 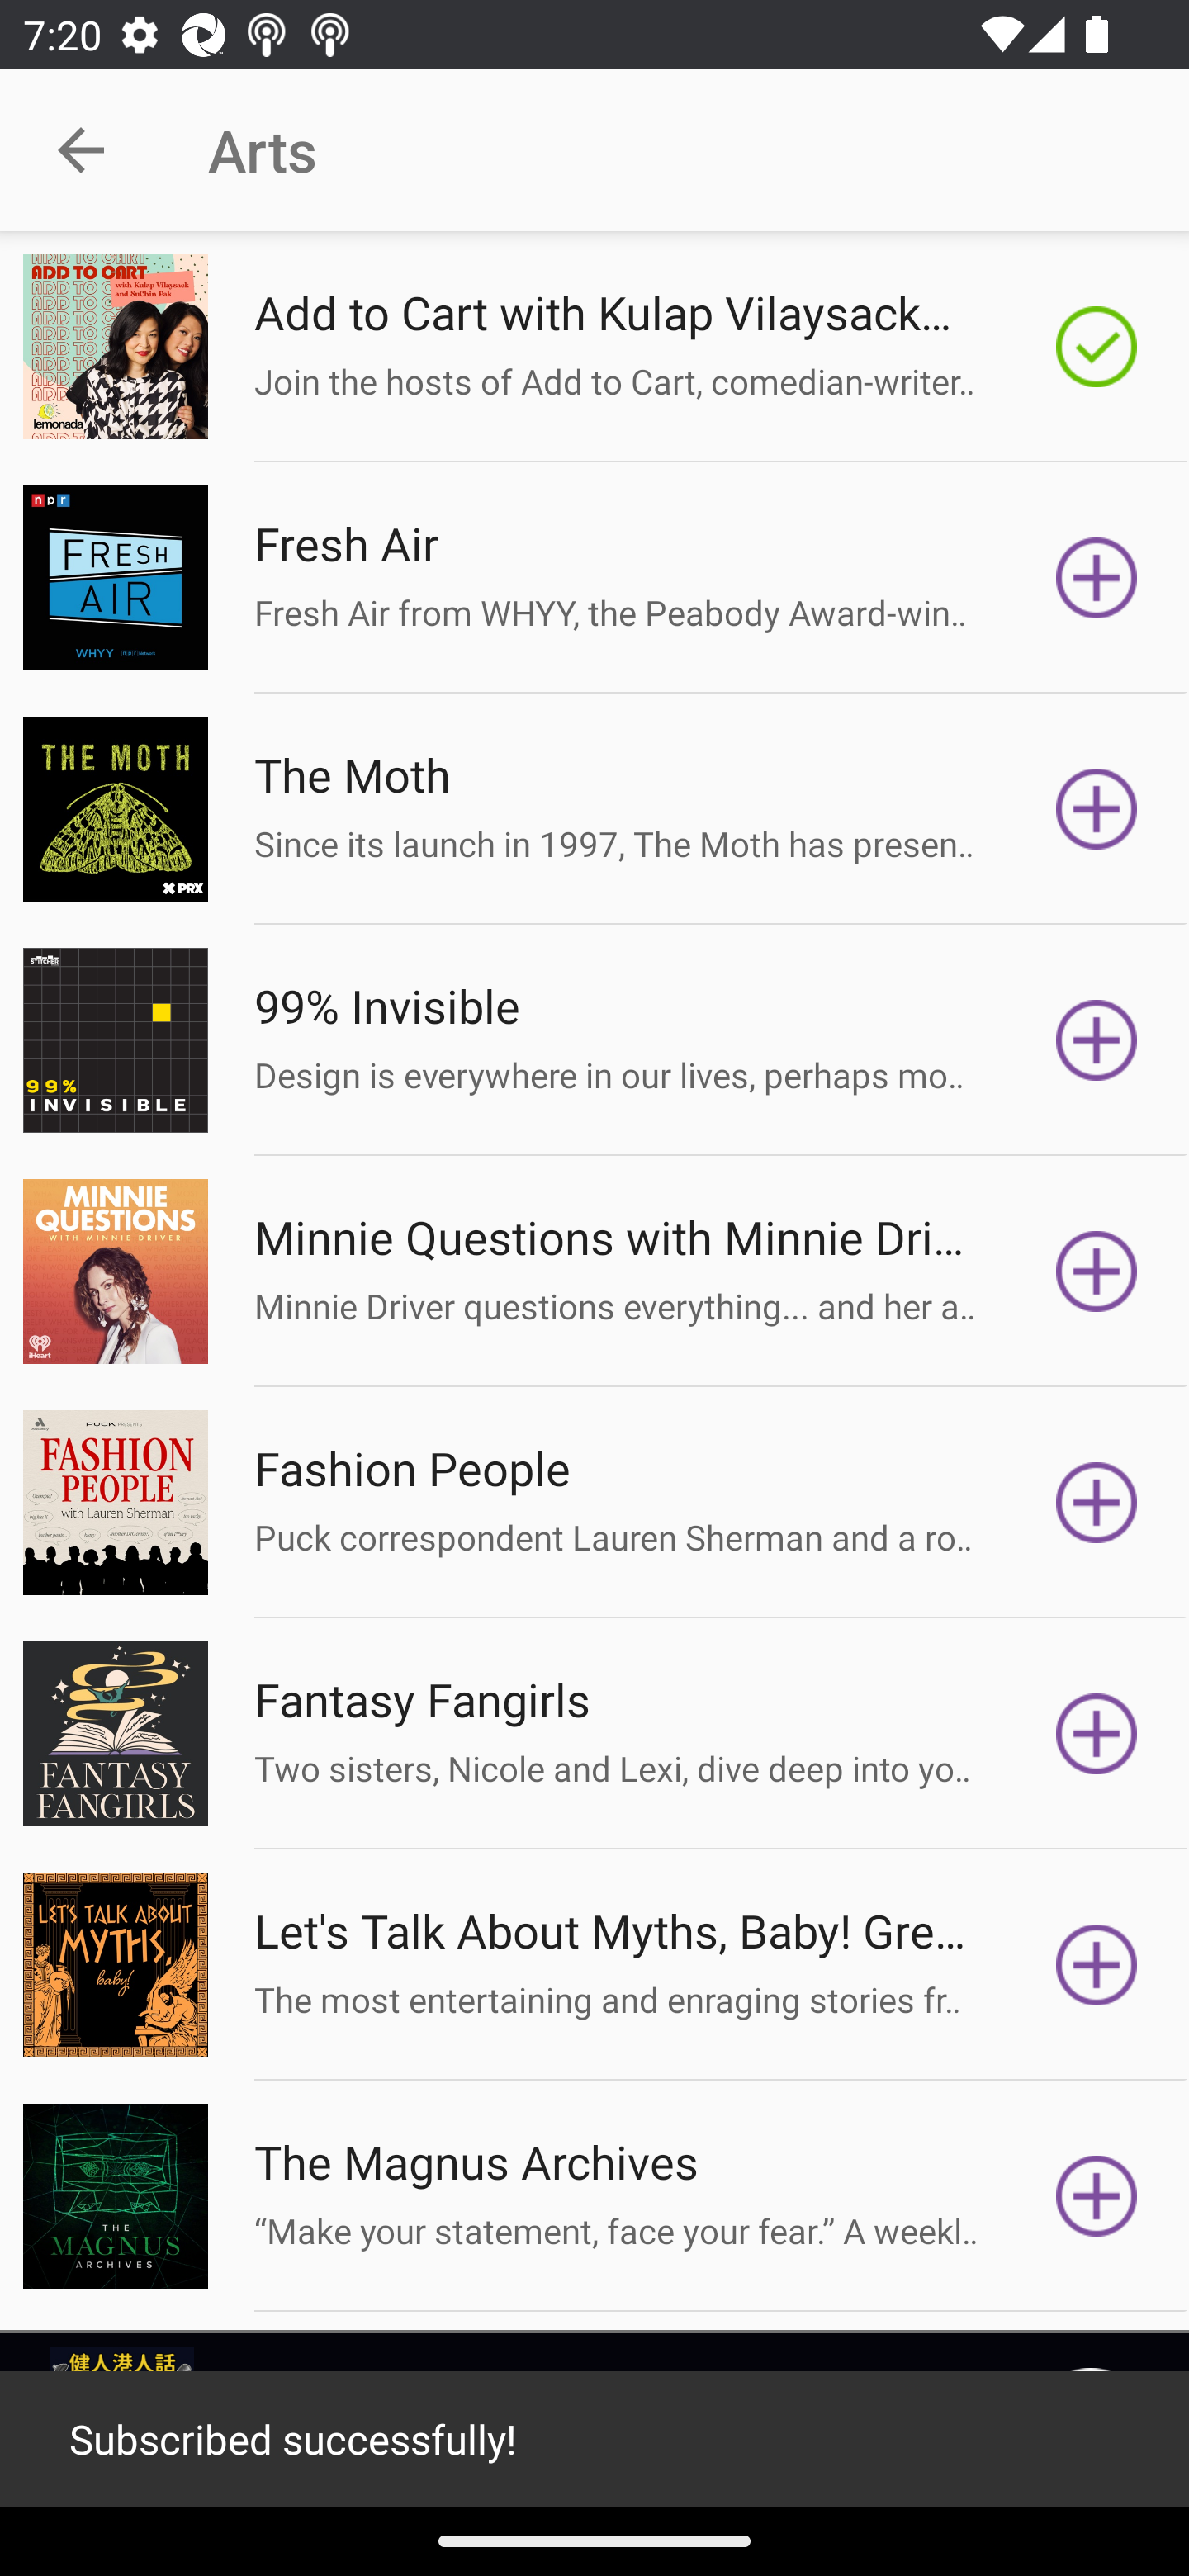 What do you see at coordinates (594, 2439) in the screenshot?
I see `Subscribed successfully!` at bounding box center [594, 2439].